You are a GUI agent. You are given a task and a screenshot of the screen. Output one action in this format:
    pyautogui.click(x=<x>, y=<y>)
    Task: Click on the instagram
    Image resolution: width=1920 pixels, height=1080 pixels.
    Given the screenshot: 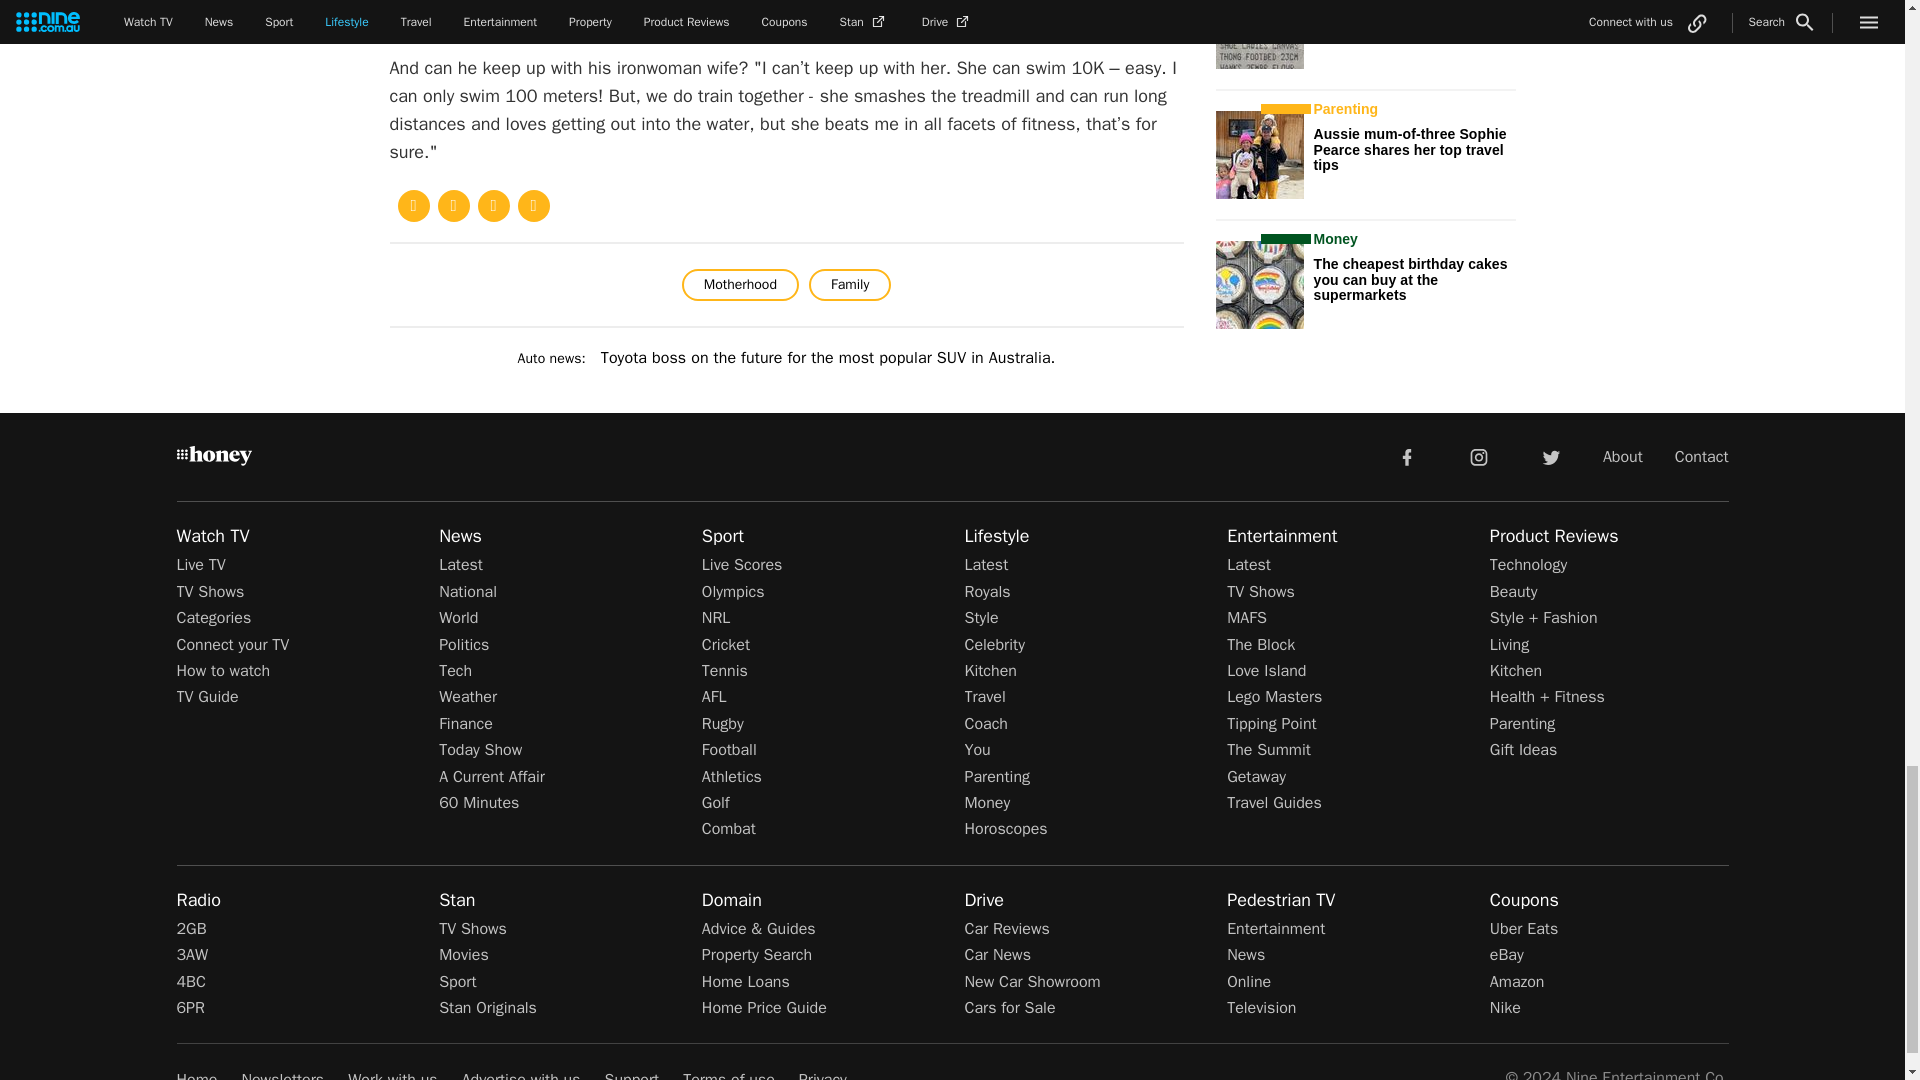 What is the action you would take?
    pyautogui.click(x=1479, y=457)
    